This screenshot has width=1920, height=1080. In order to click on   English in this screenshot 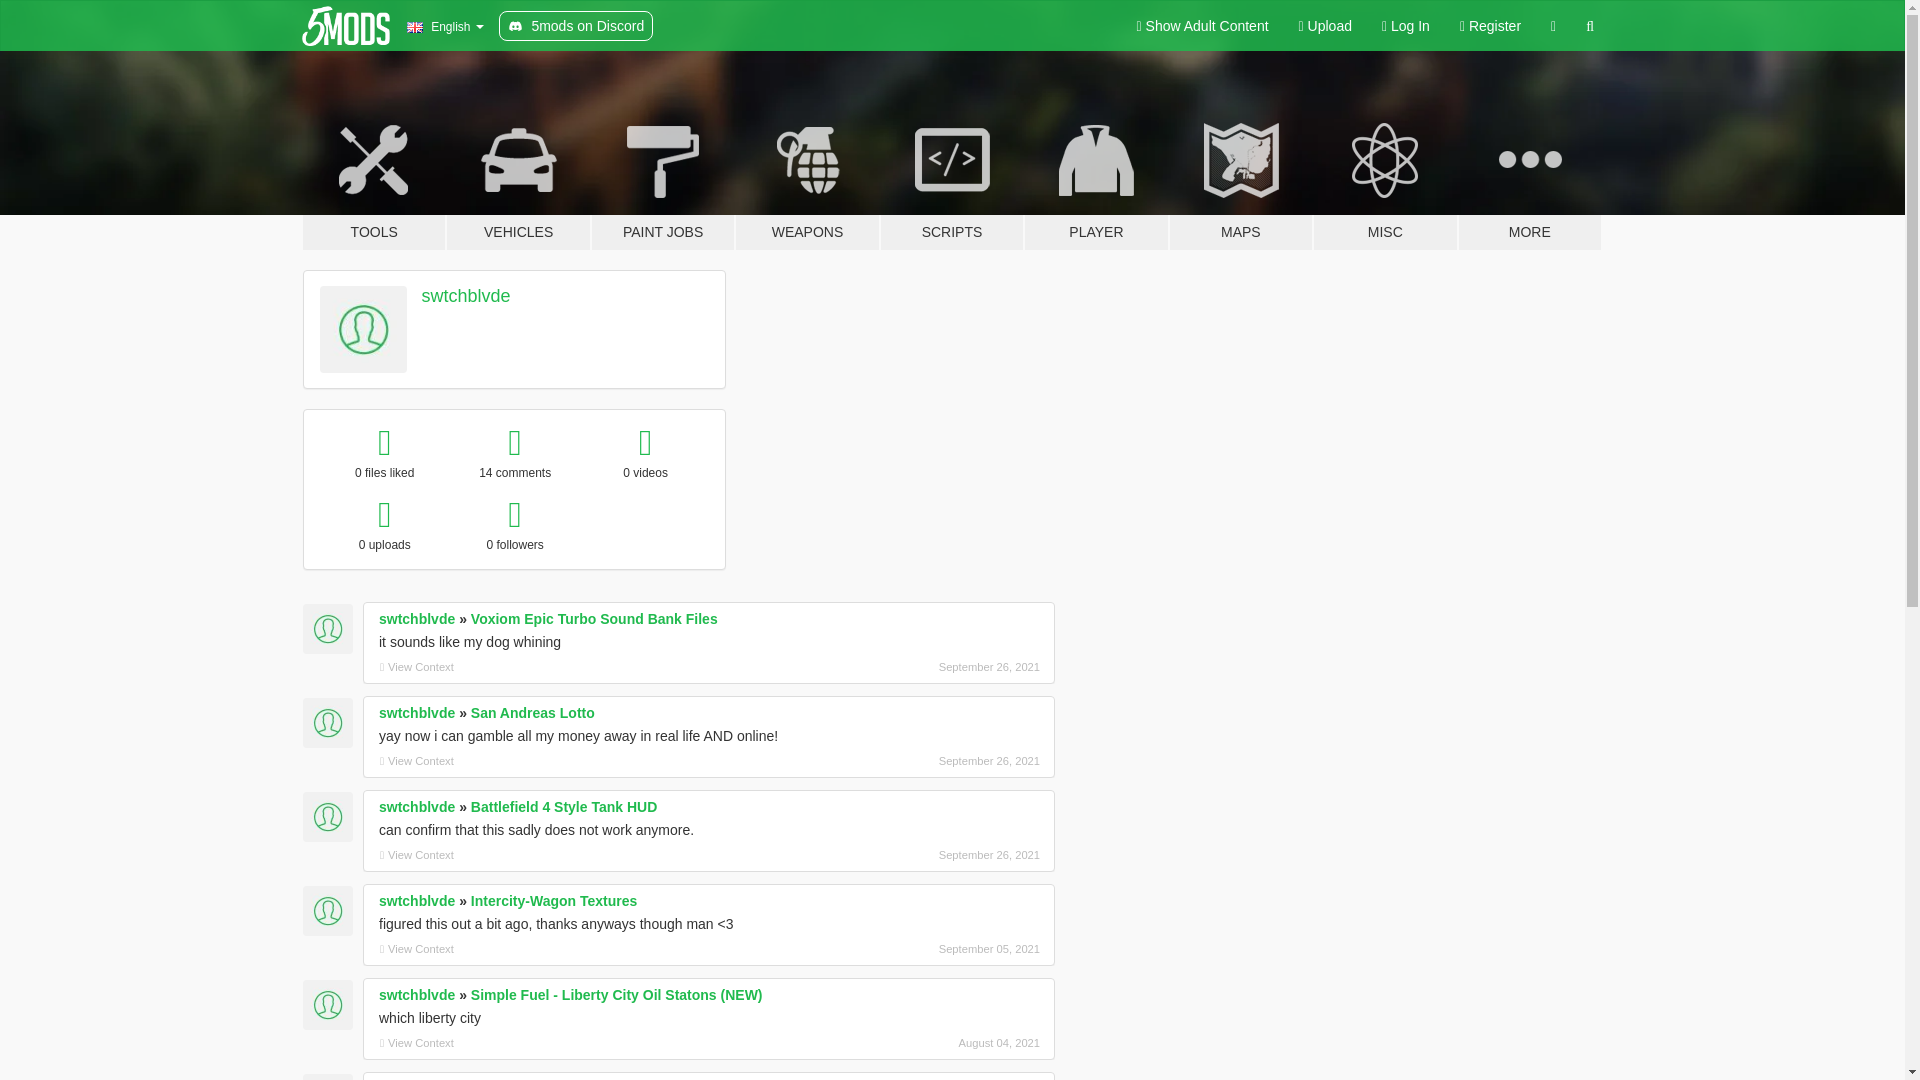, I will do `click(445, 26)`.